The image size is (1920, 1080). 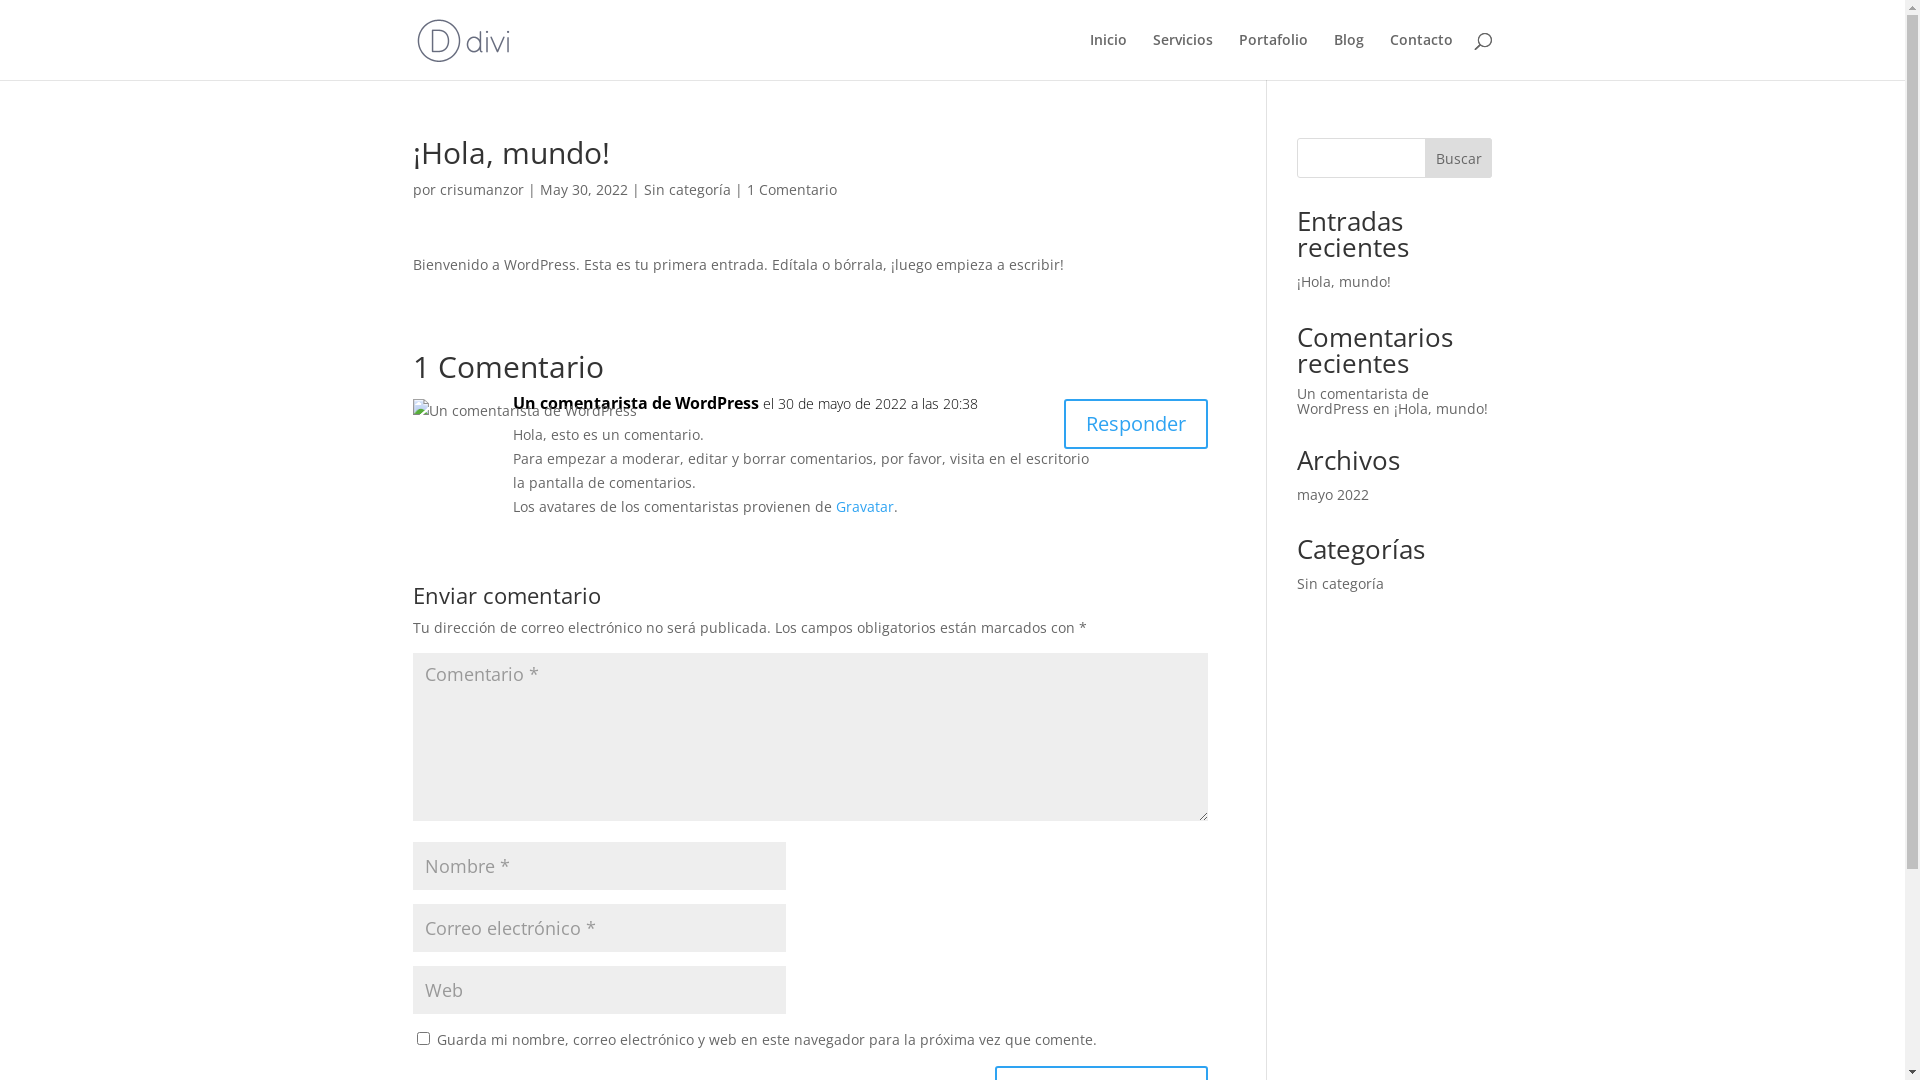 I want to click on Blog, so click(x=1349, y=56).